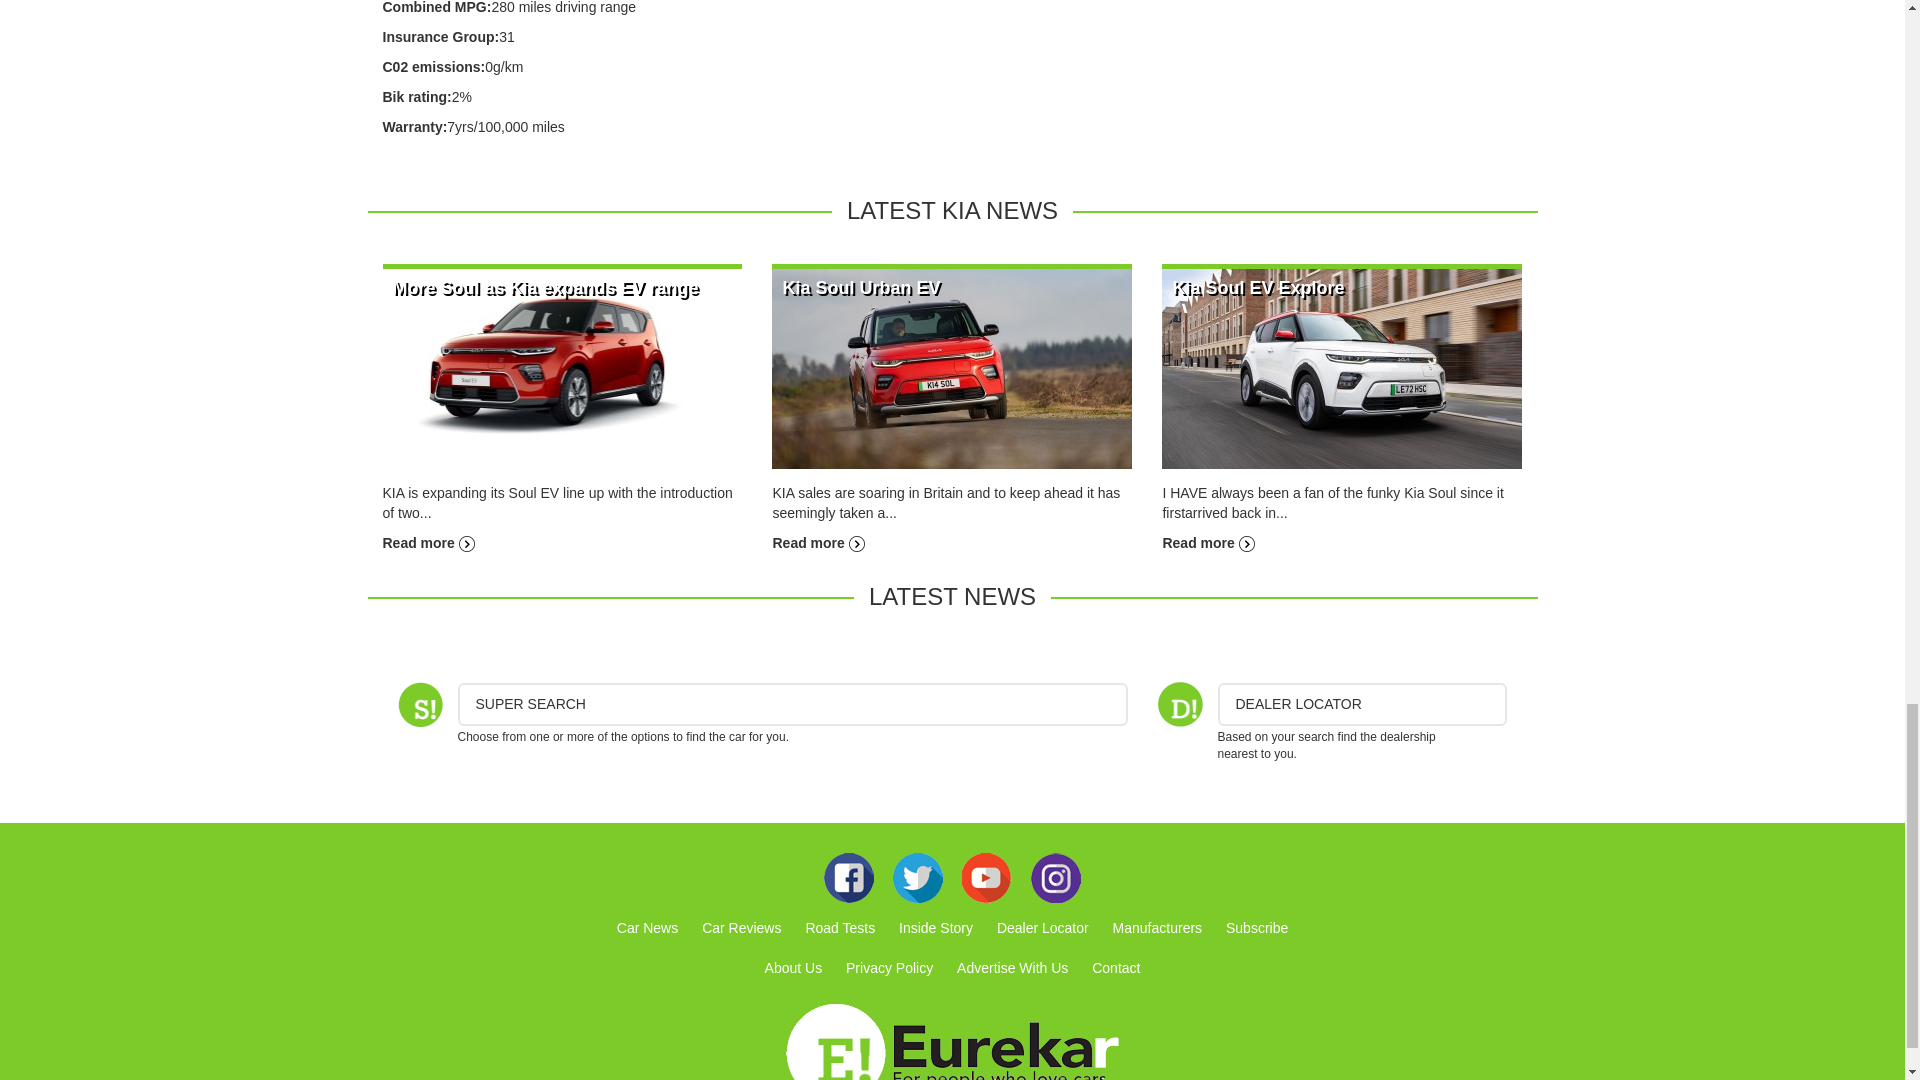  What do you see at coordinates (1342, 367) in the screenshot?
I see `Kia Soul EV Explore` at bounding box center [1342, 367].